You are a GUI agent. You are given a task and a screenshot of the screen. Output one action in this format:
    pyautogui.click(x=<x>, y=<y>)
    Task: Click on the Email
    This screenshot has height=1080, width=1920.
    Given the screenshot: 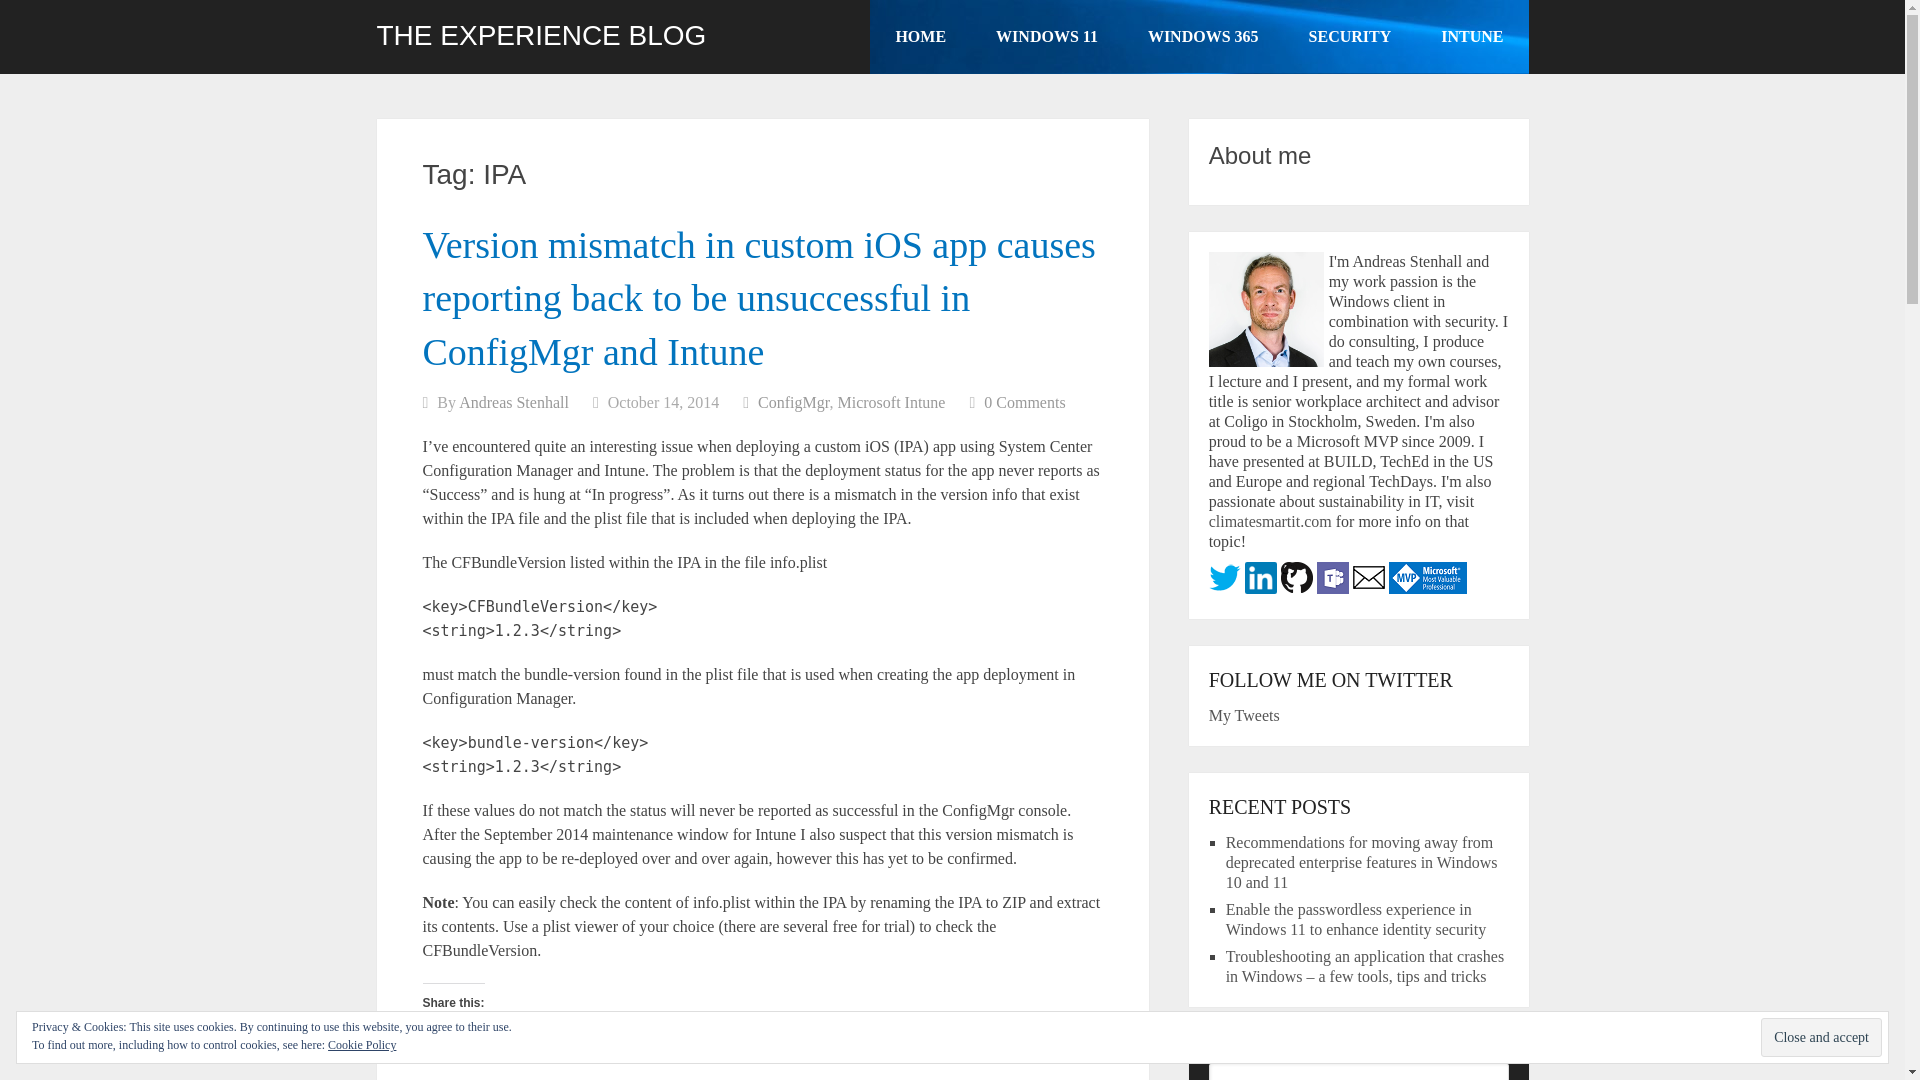 What is the action you would take?
    pyautogui.click(x=762, y=1036)
    